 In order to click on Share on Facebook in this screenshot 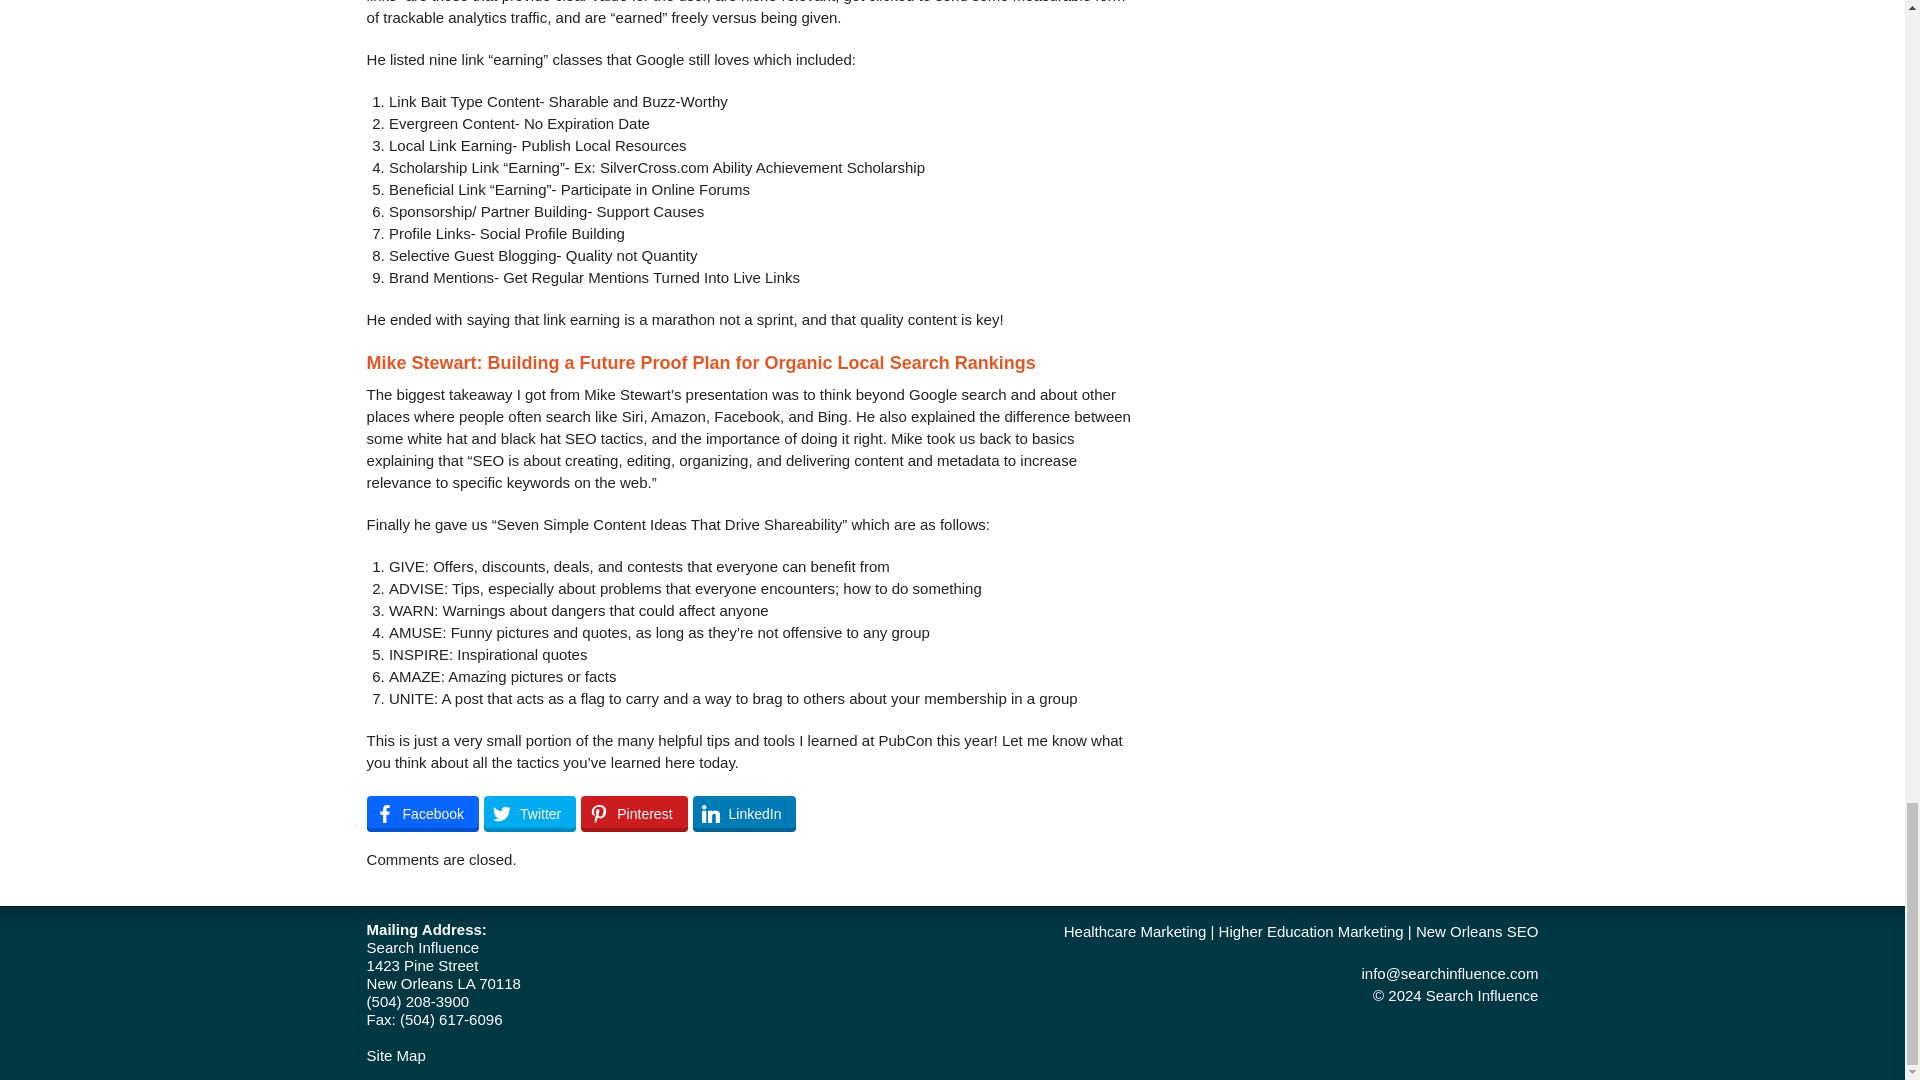, I will do `click(422, 813)`.